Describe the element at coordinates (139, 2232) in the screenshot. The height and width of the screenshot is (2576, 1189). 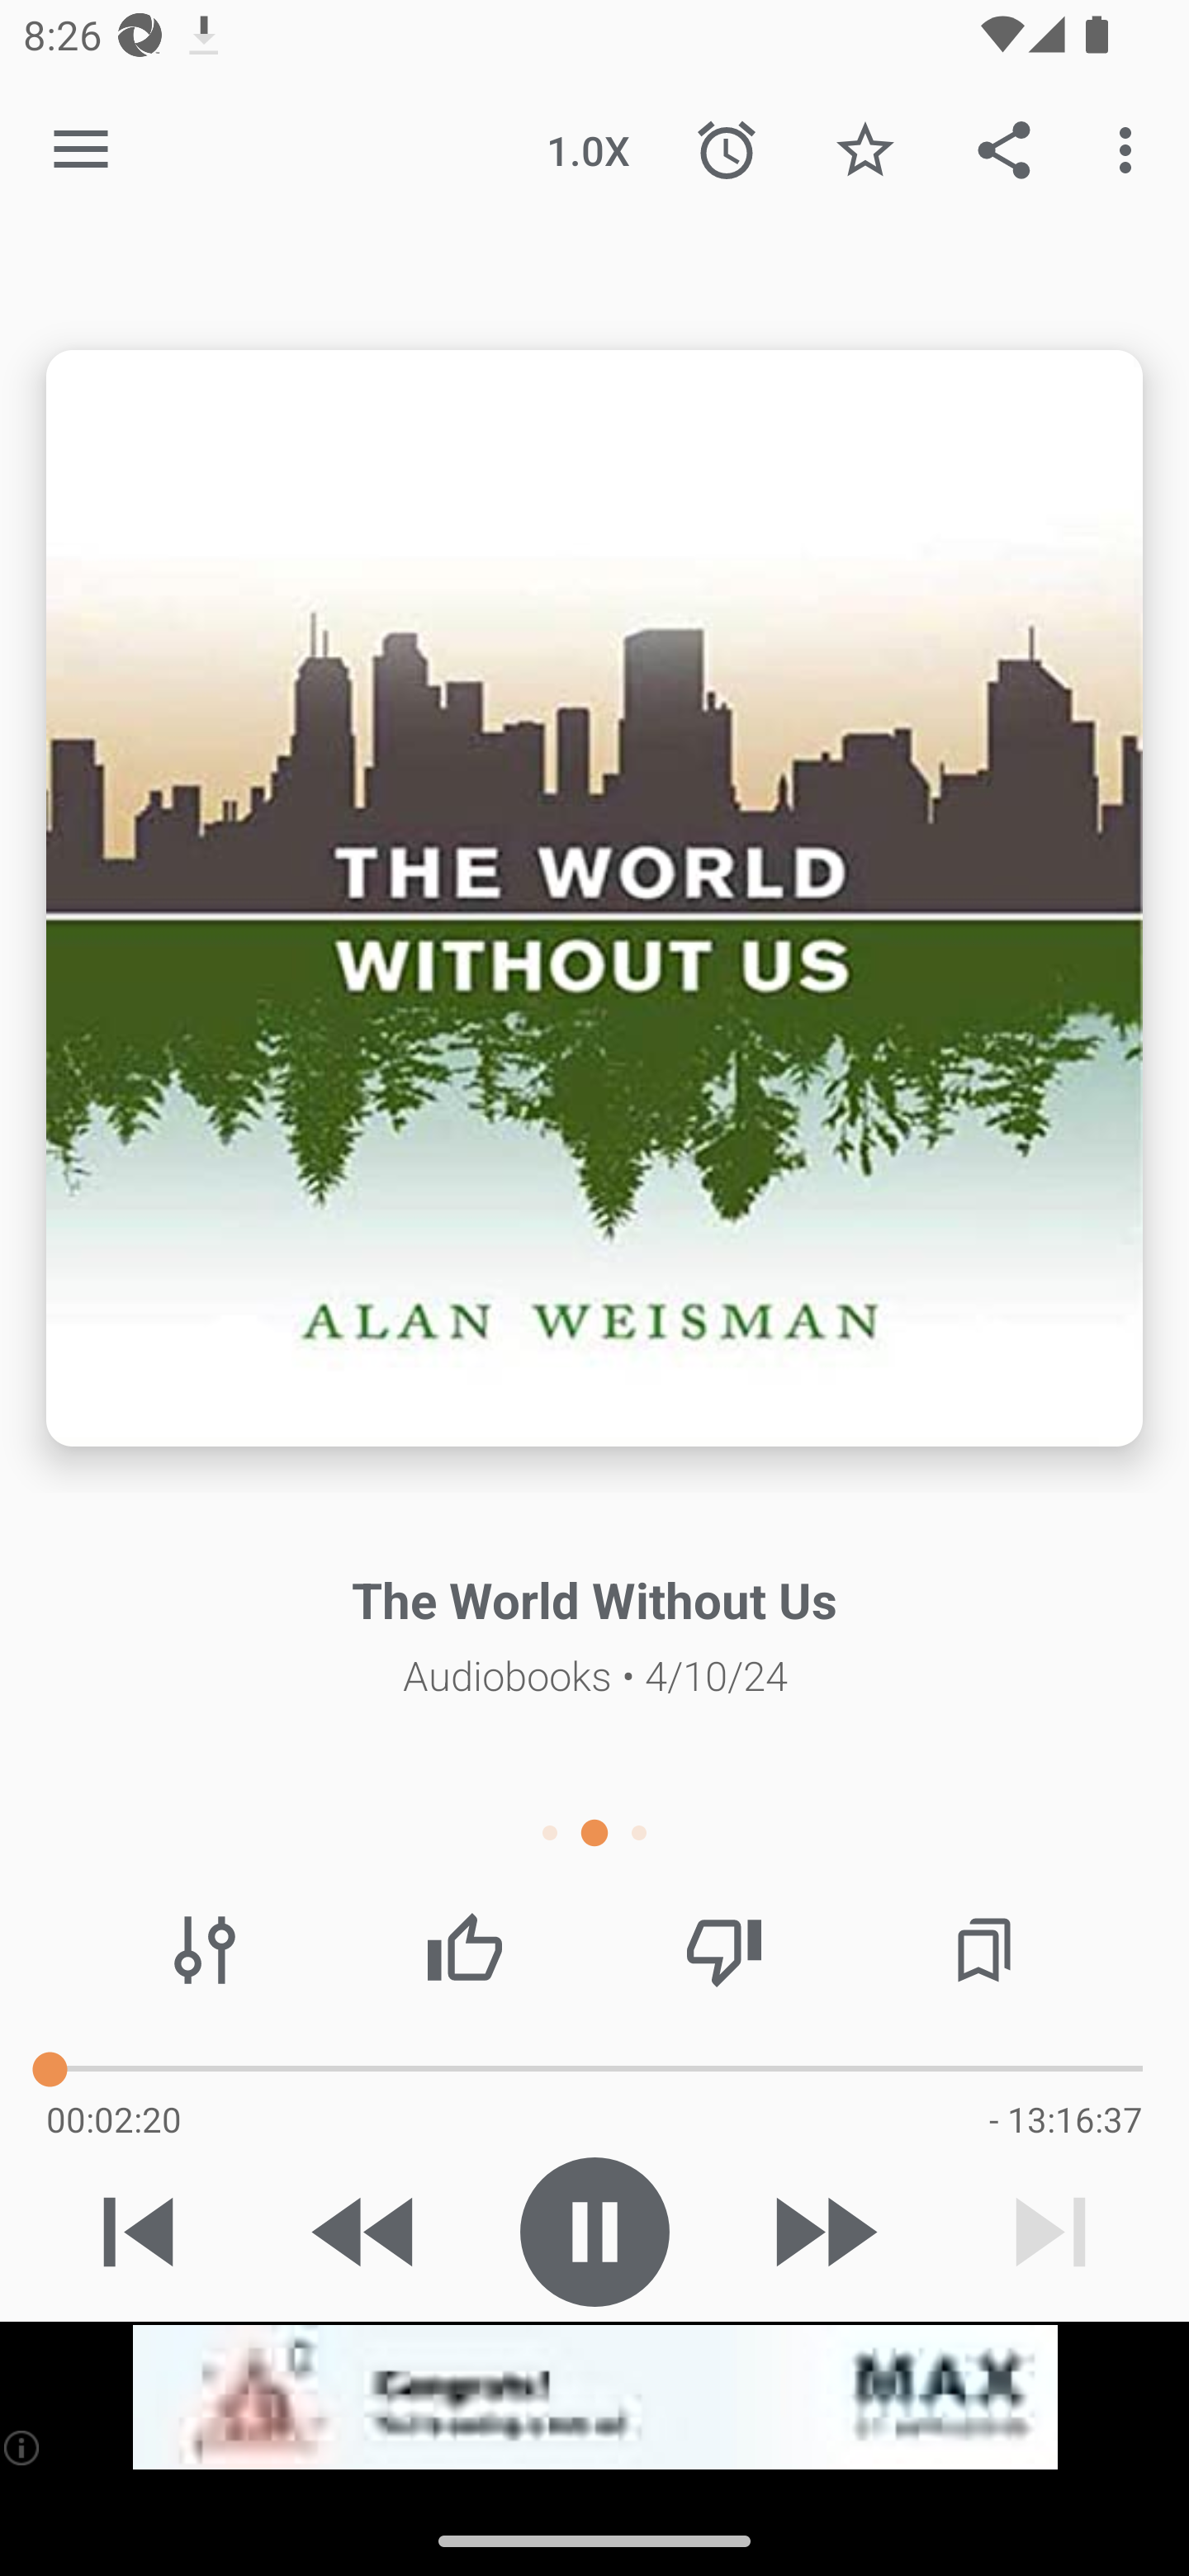
I see `Previous track` at that location.